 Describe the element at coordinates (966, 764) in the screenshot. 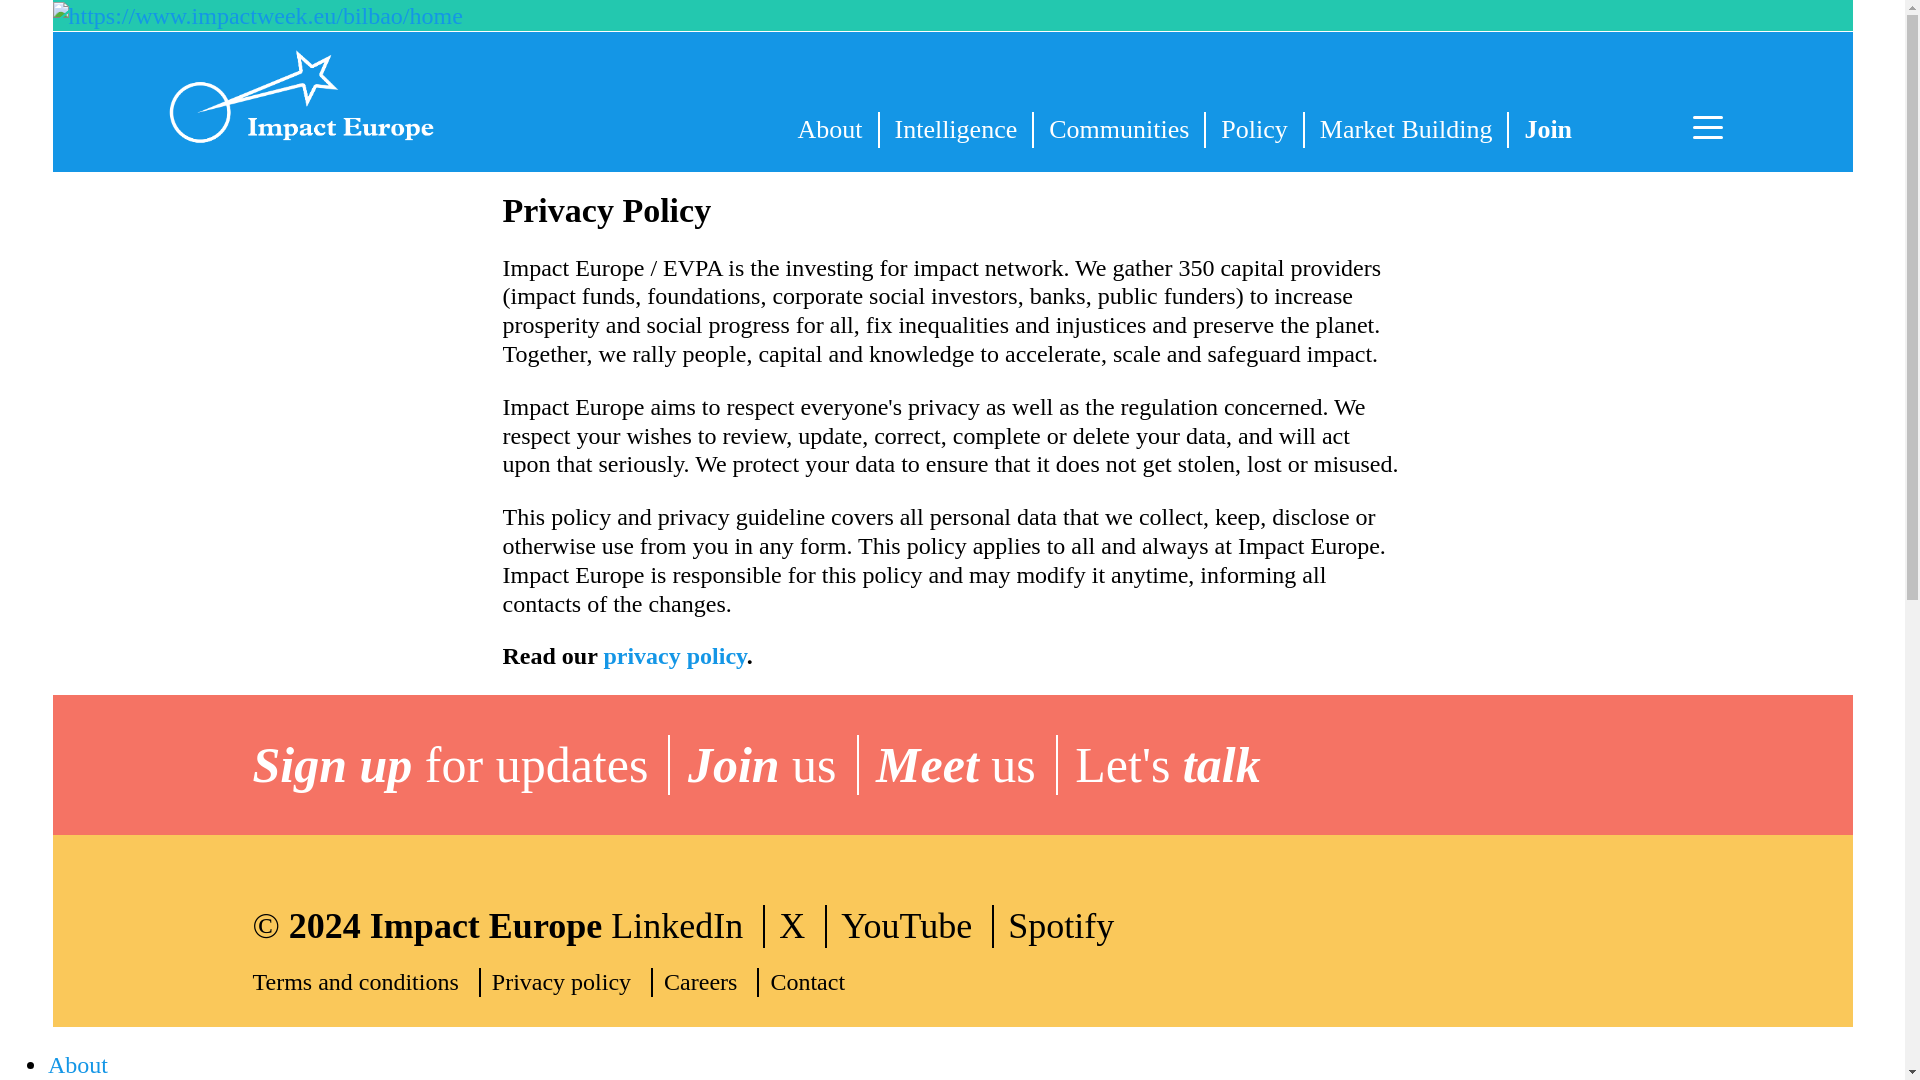

I see `Meet us` at that location.